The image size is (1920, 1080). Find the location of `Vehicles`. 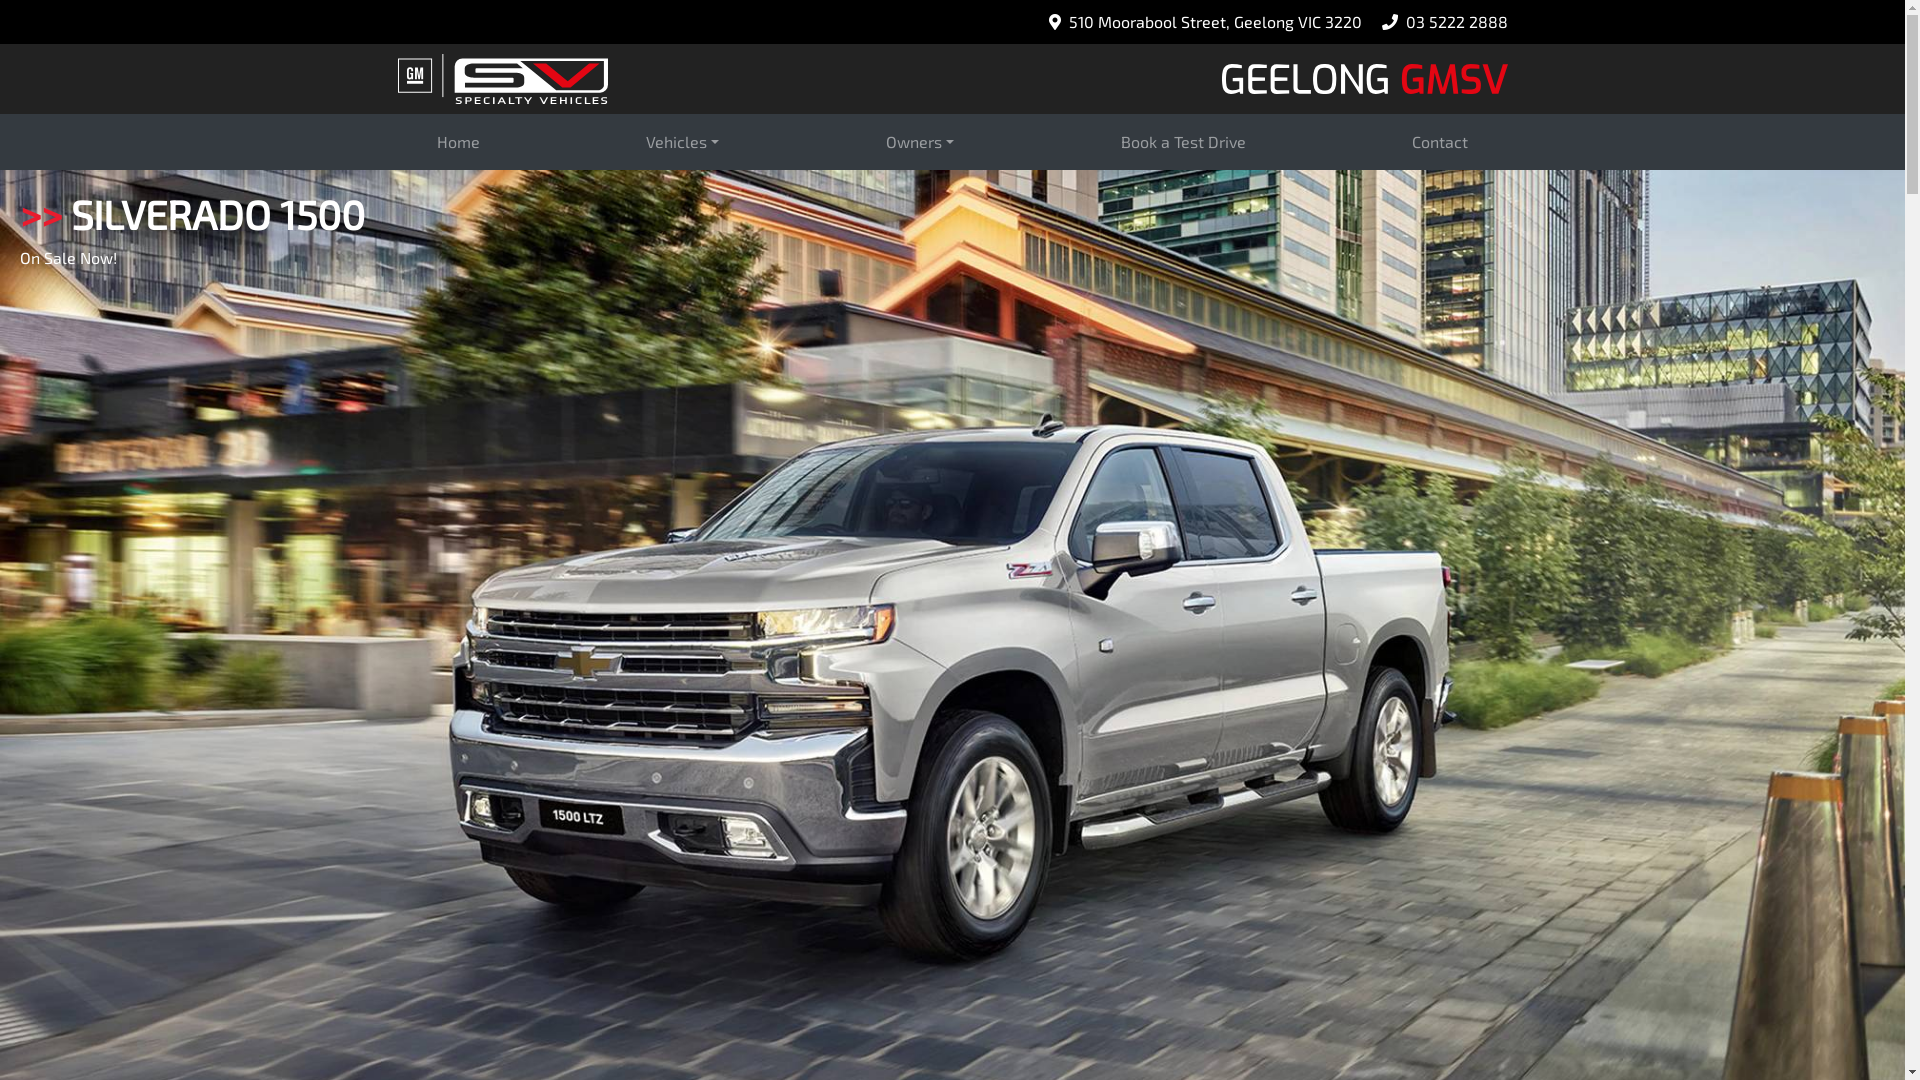

Vehicles is located at coordinates (682, 142).